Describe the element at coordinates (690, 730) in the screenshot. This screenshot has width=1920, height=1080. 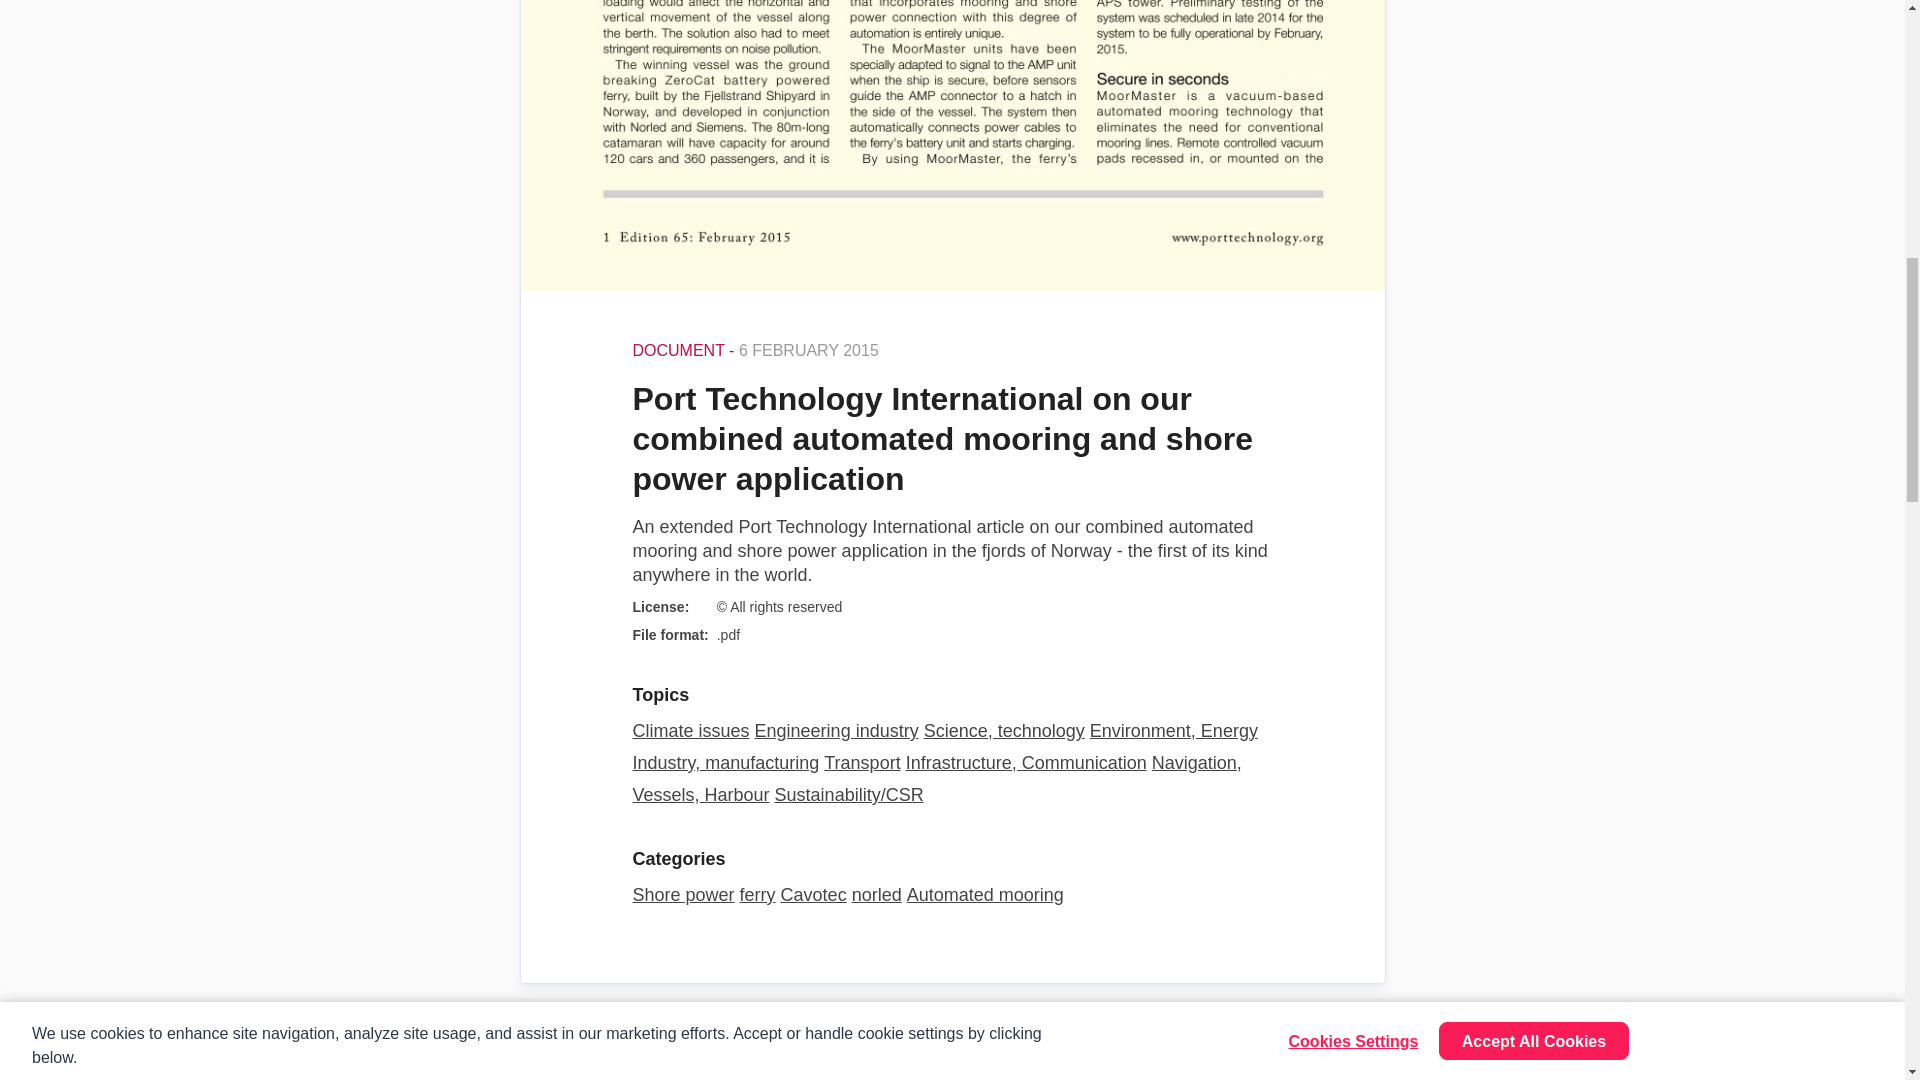
I see `Climate issues` at that location.